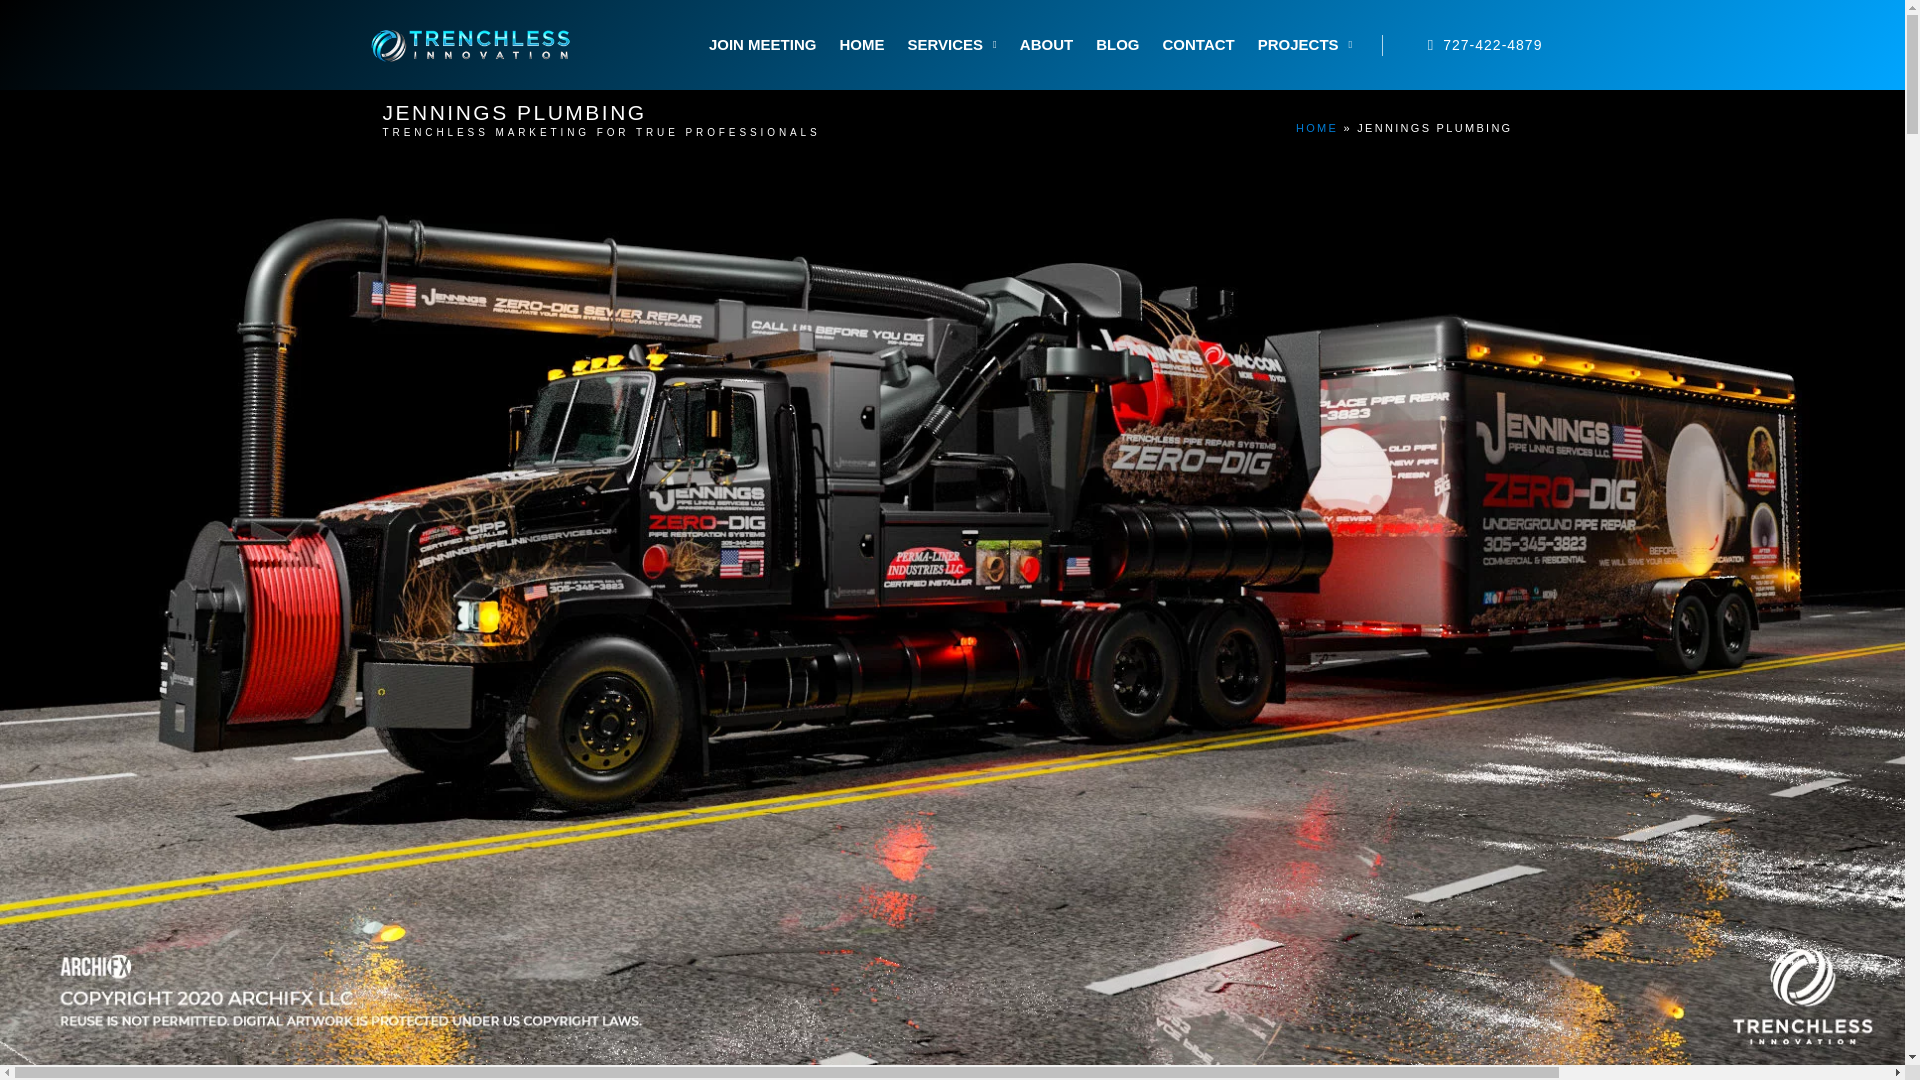  I want to click on JOIN MEETING, so click(762, 44).